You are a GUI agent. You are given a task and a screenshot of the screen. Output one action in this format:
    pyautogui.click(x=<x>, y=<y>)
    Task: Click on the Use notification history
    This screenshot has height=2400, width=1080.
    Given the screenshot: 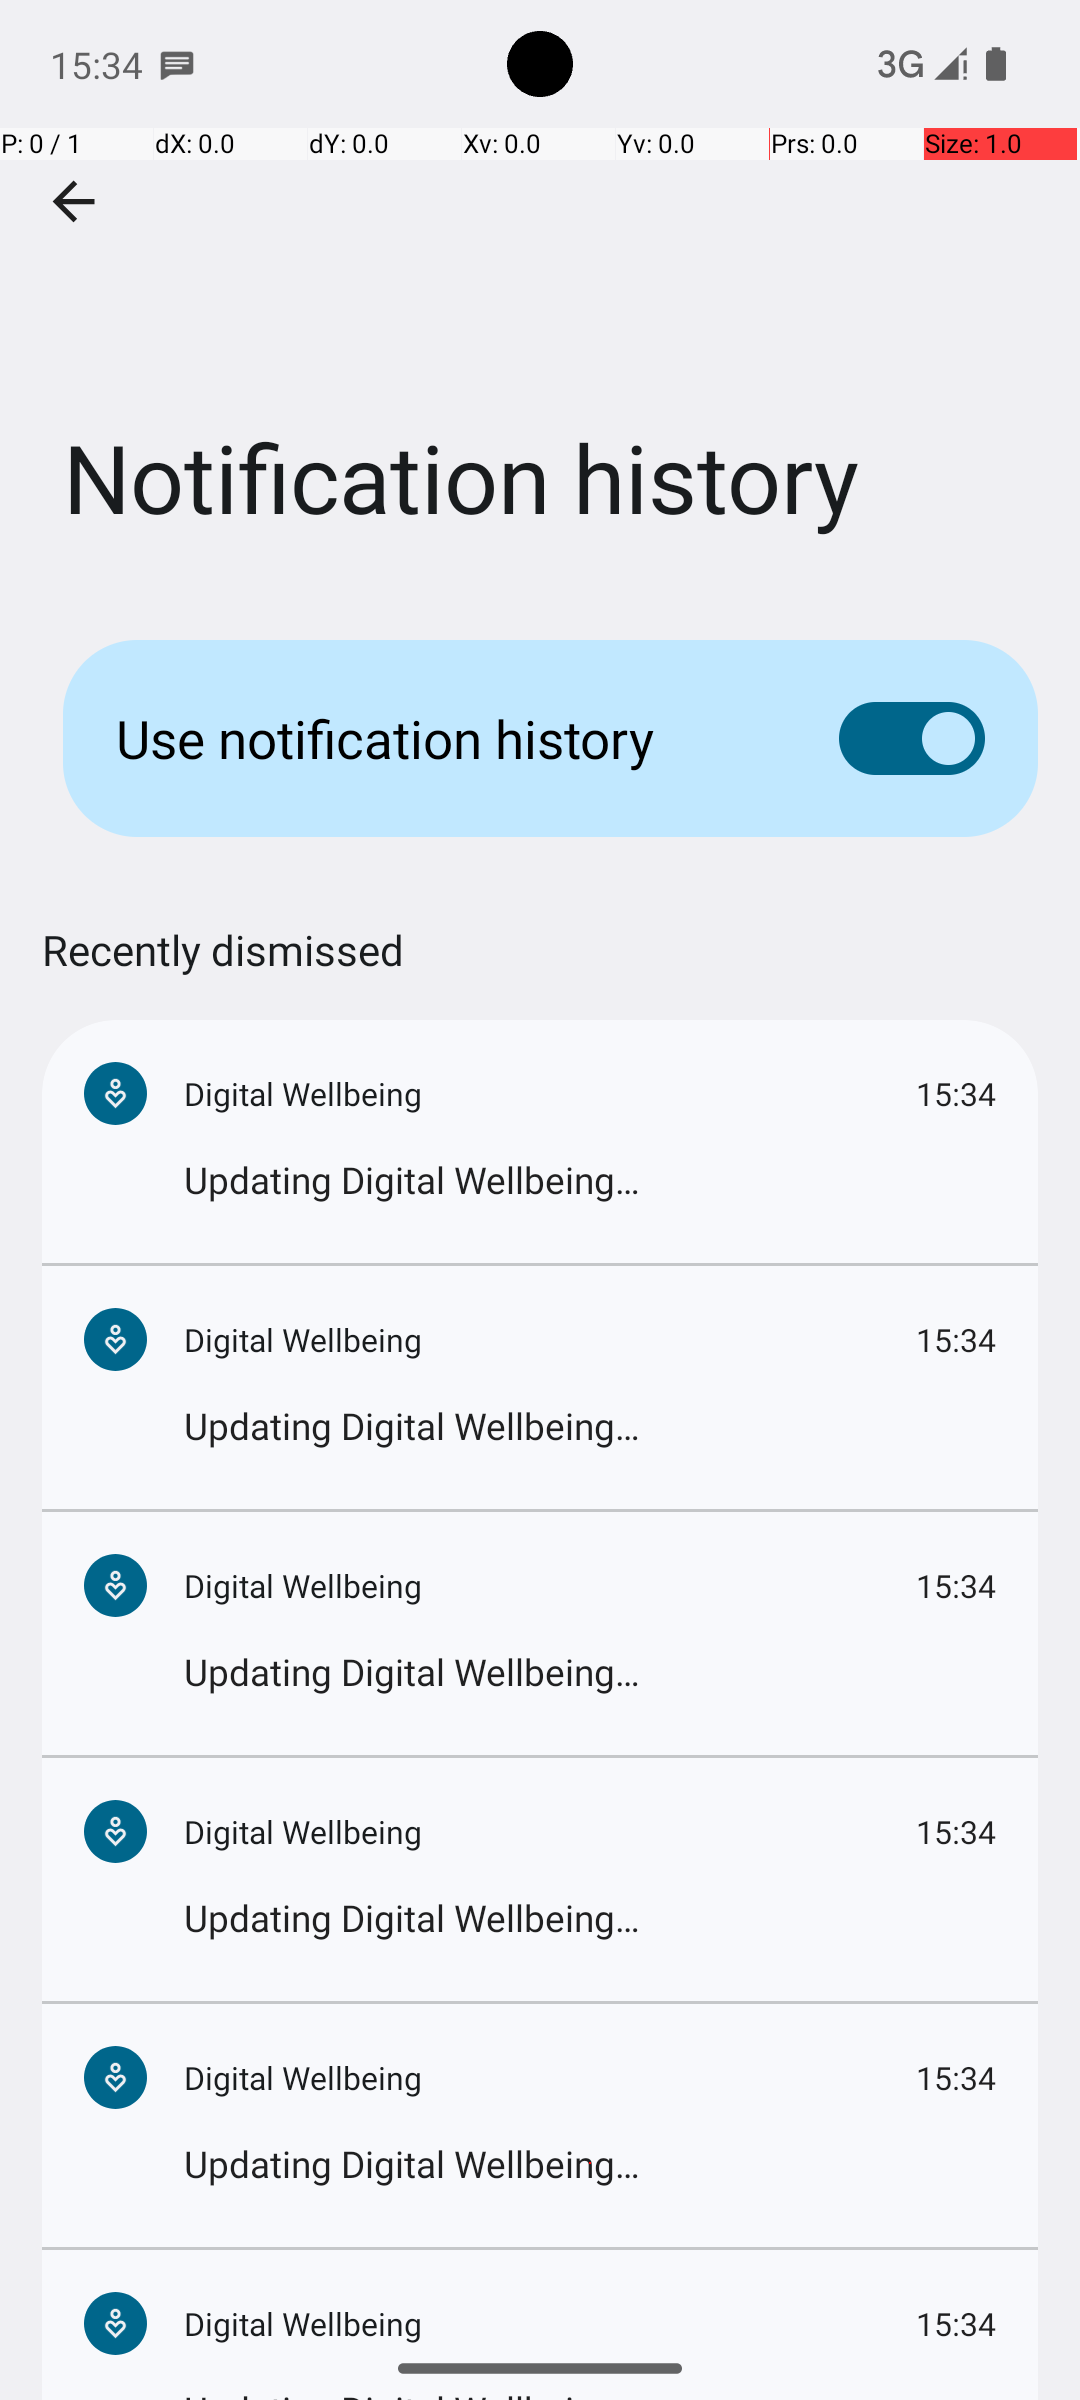 What is the action you would take?
    pyautogui.click(x=446, y=738)
    